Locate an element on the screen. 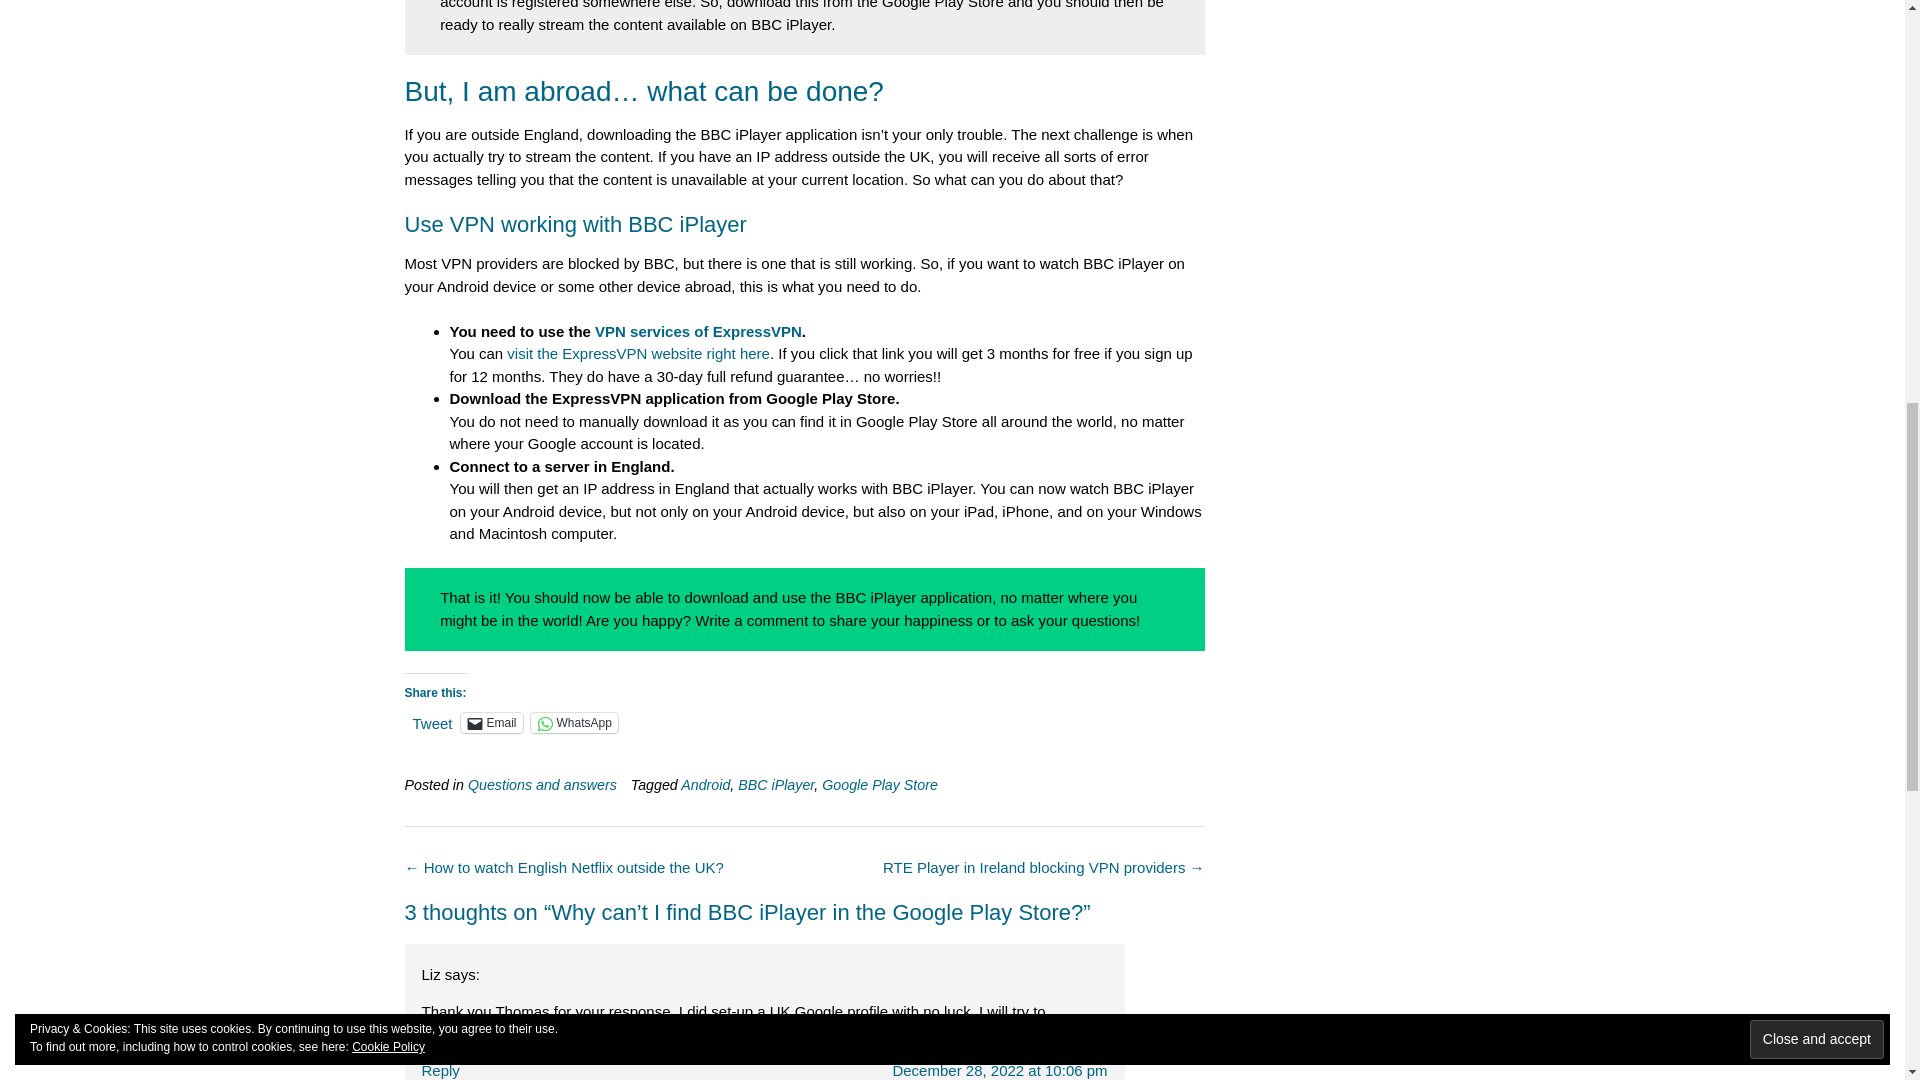 This screenshot has width=1920, height=1080. Click to share on WhatsApp is located at coordinates (574, 722).